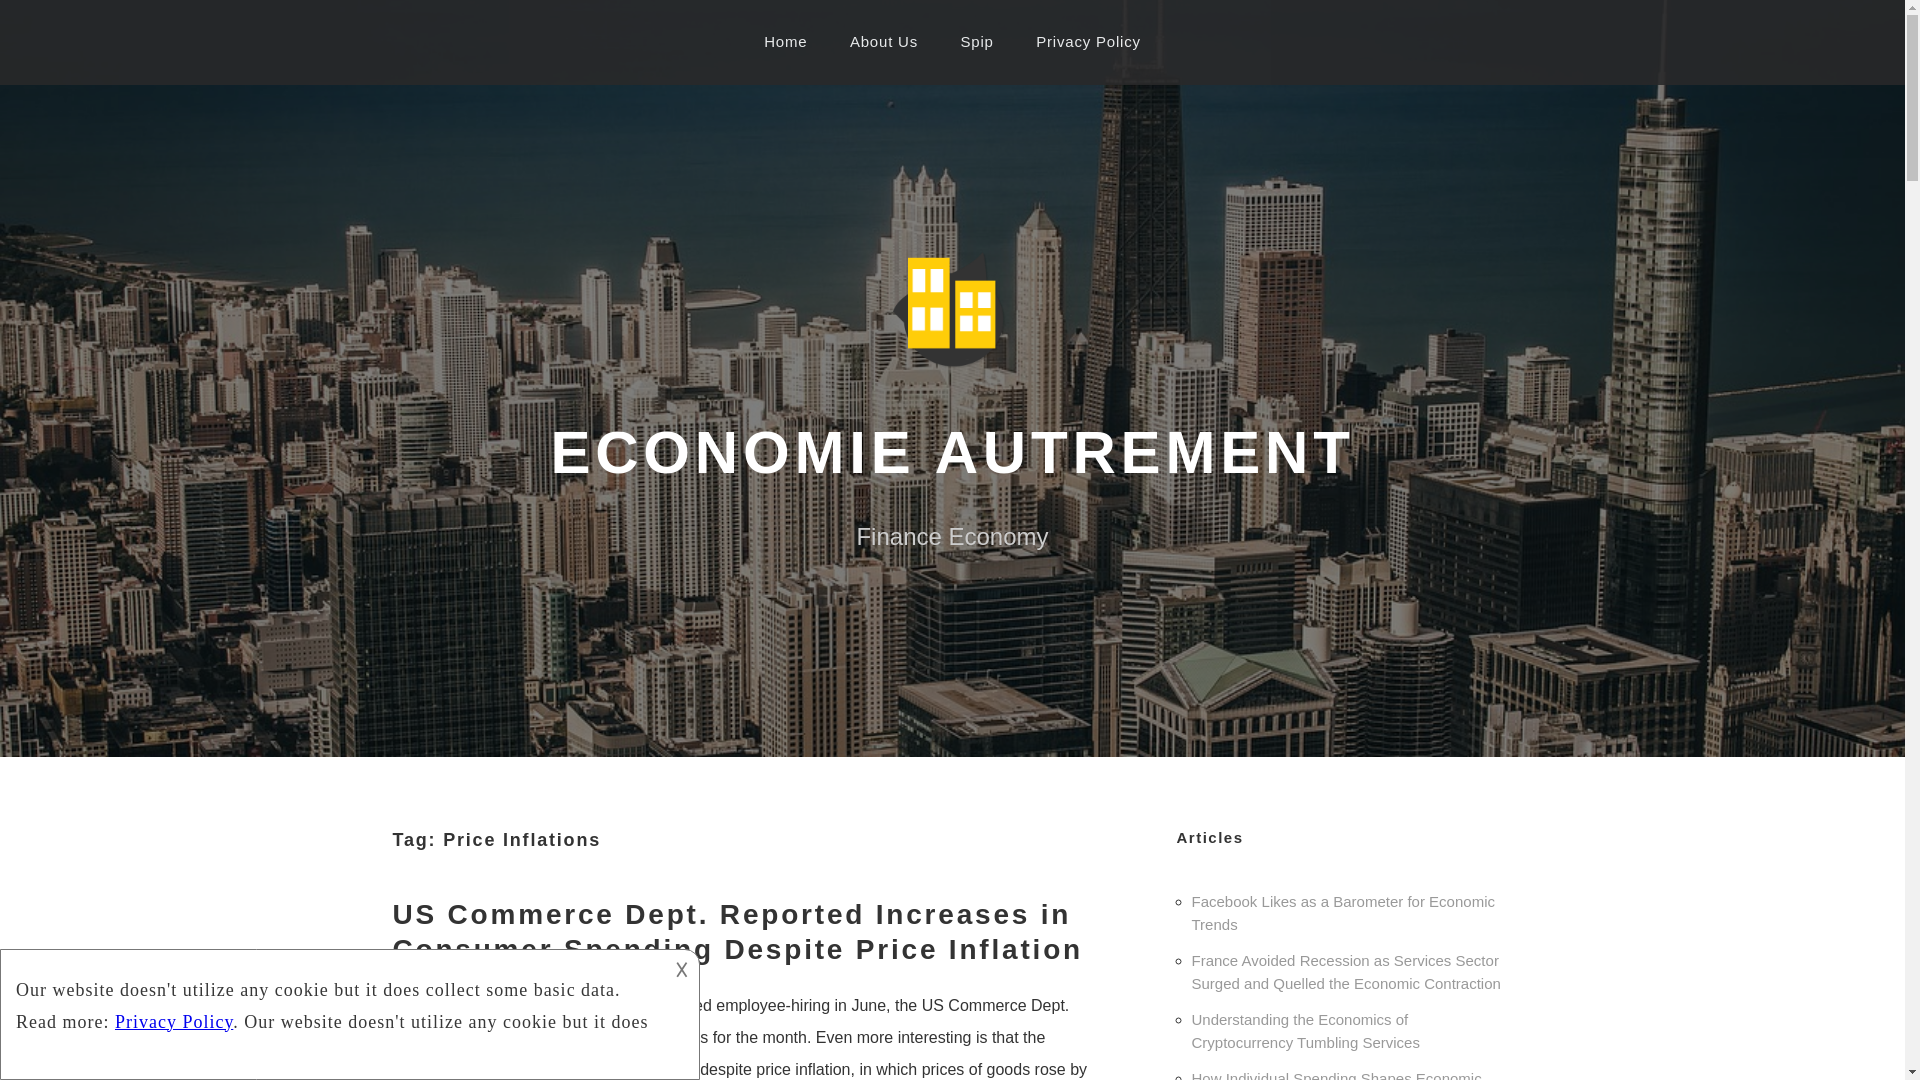  I want to click on Privacy Policy, so click(1088, 42).